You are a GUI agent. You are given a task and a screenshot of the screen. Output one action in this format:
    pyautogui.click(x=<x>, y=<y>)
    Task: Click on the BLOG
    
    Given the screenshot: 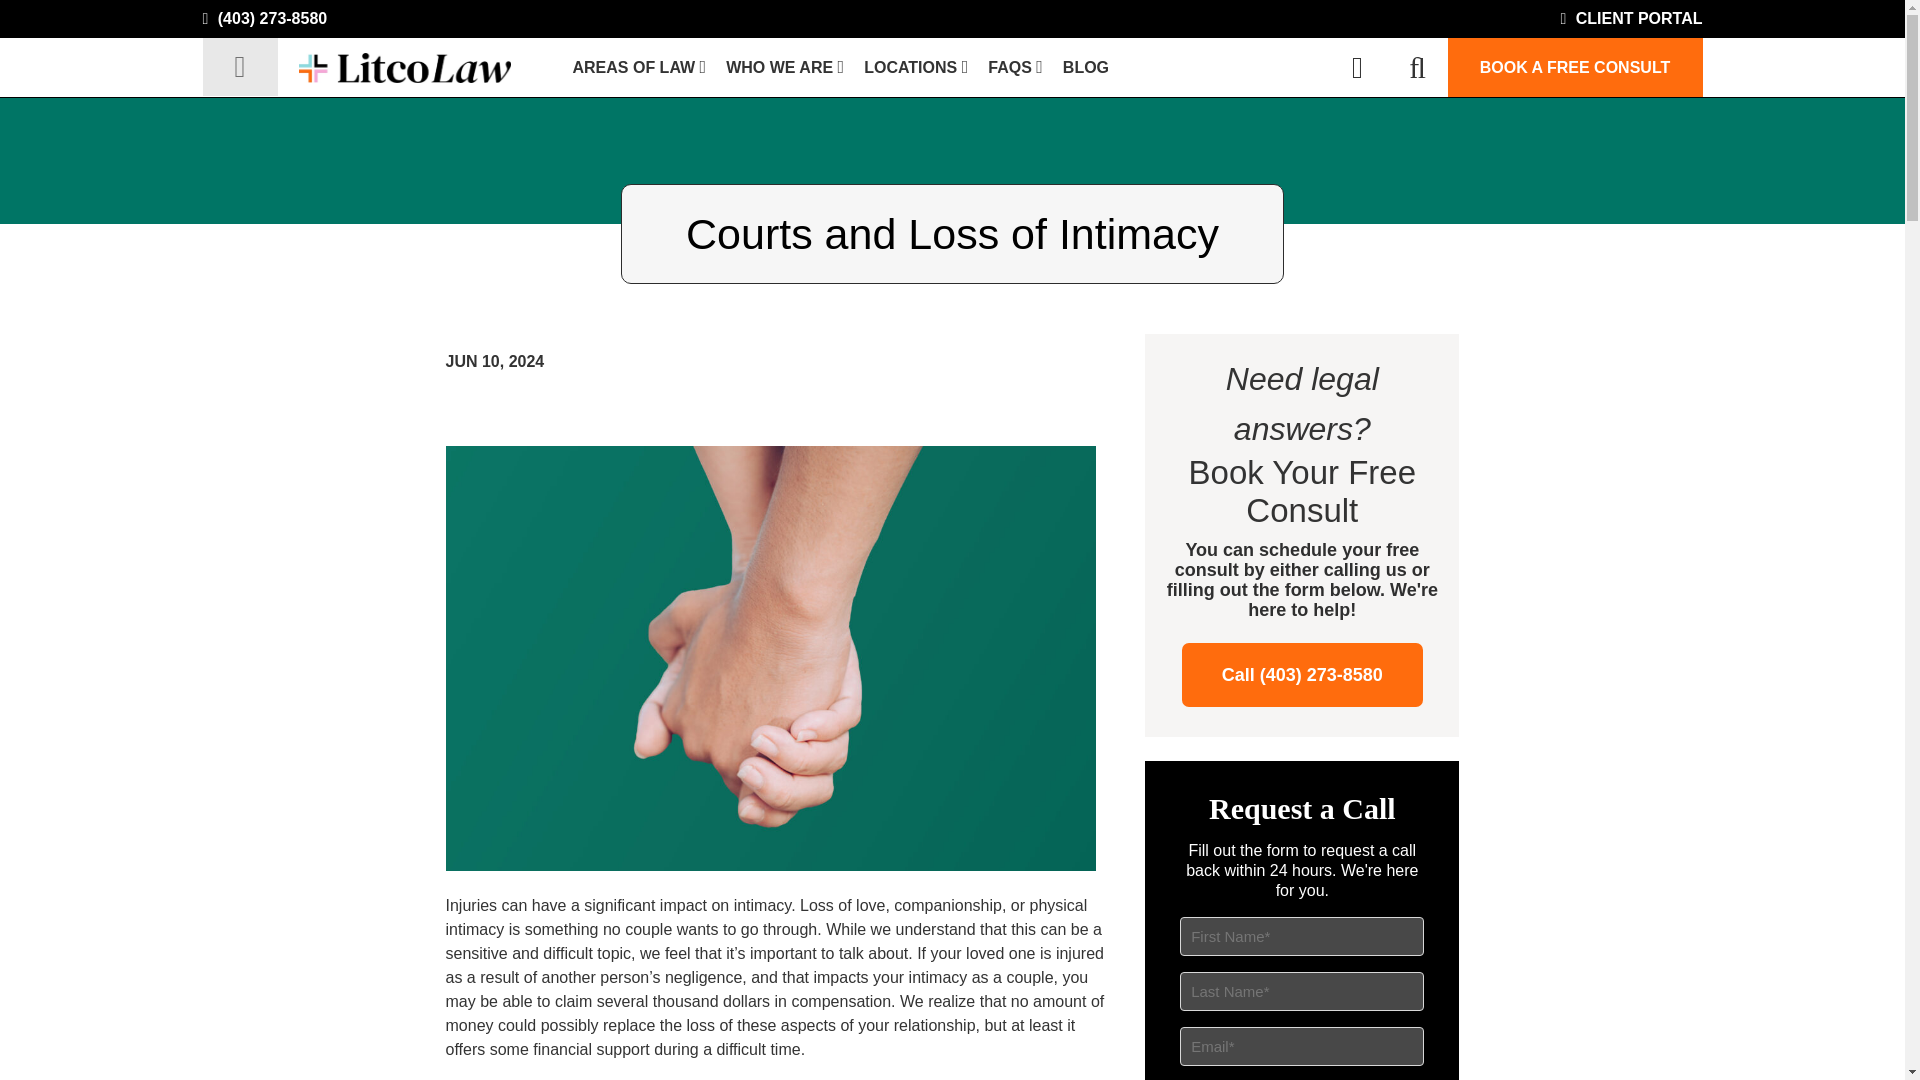 What is the action you would take?
    pyautogui.click(x=1086, y=68)
    